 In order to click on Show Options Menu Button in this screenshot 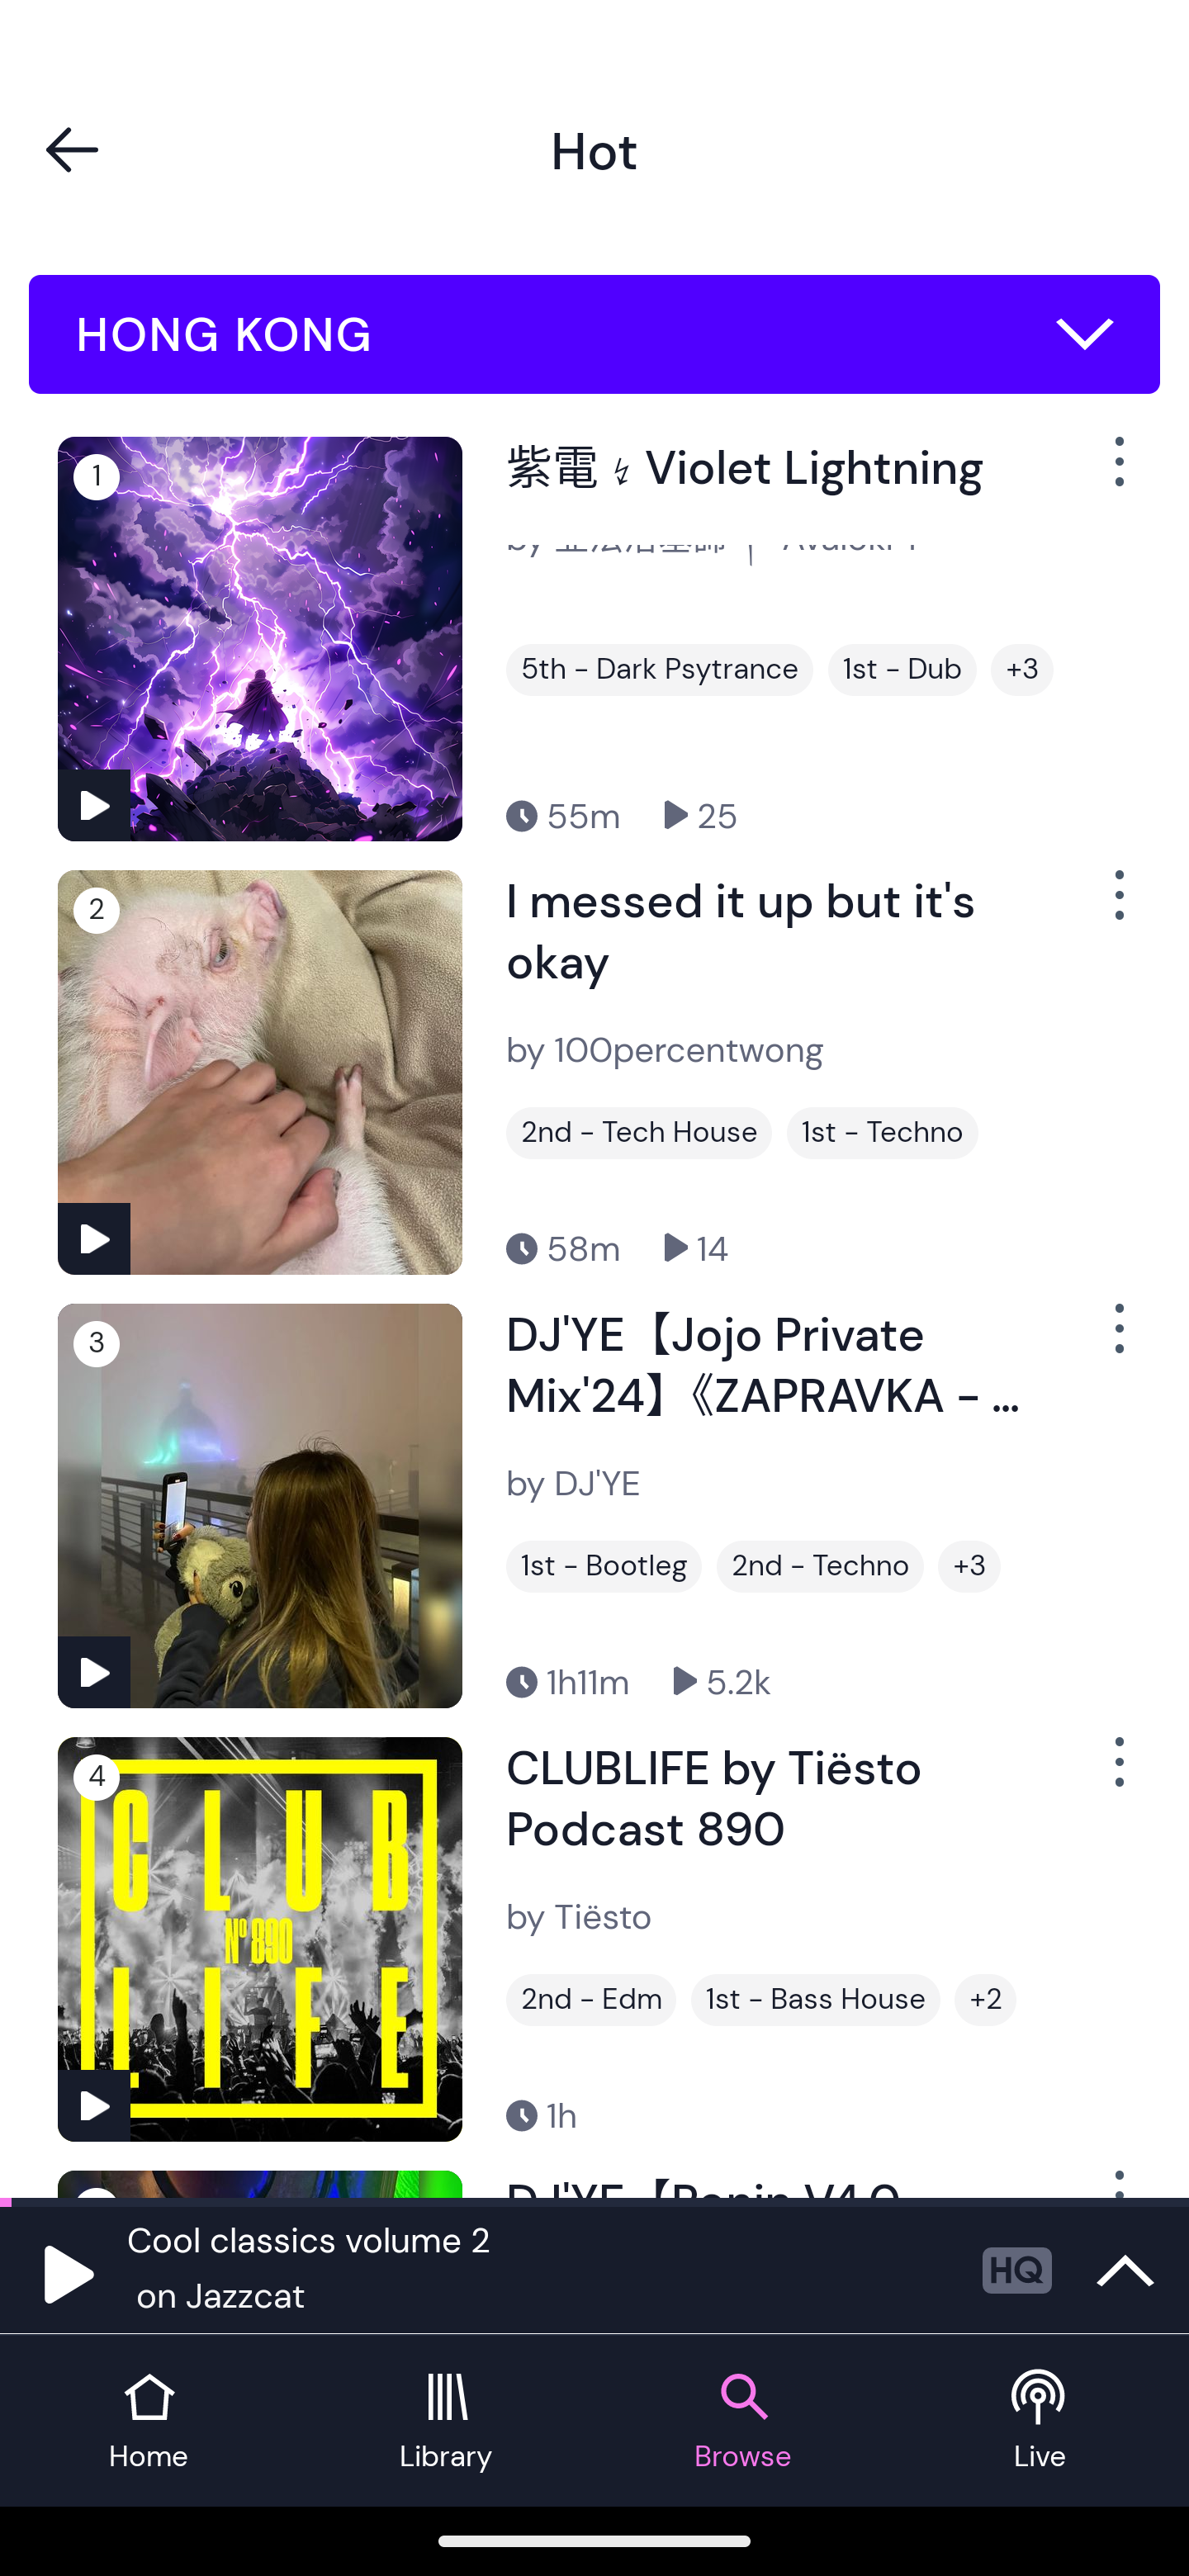, I will do `click(1116, 1774)`.